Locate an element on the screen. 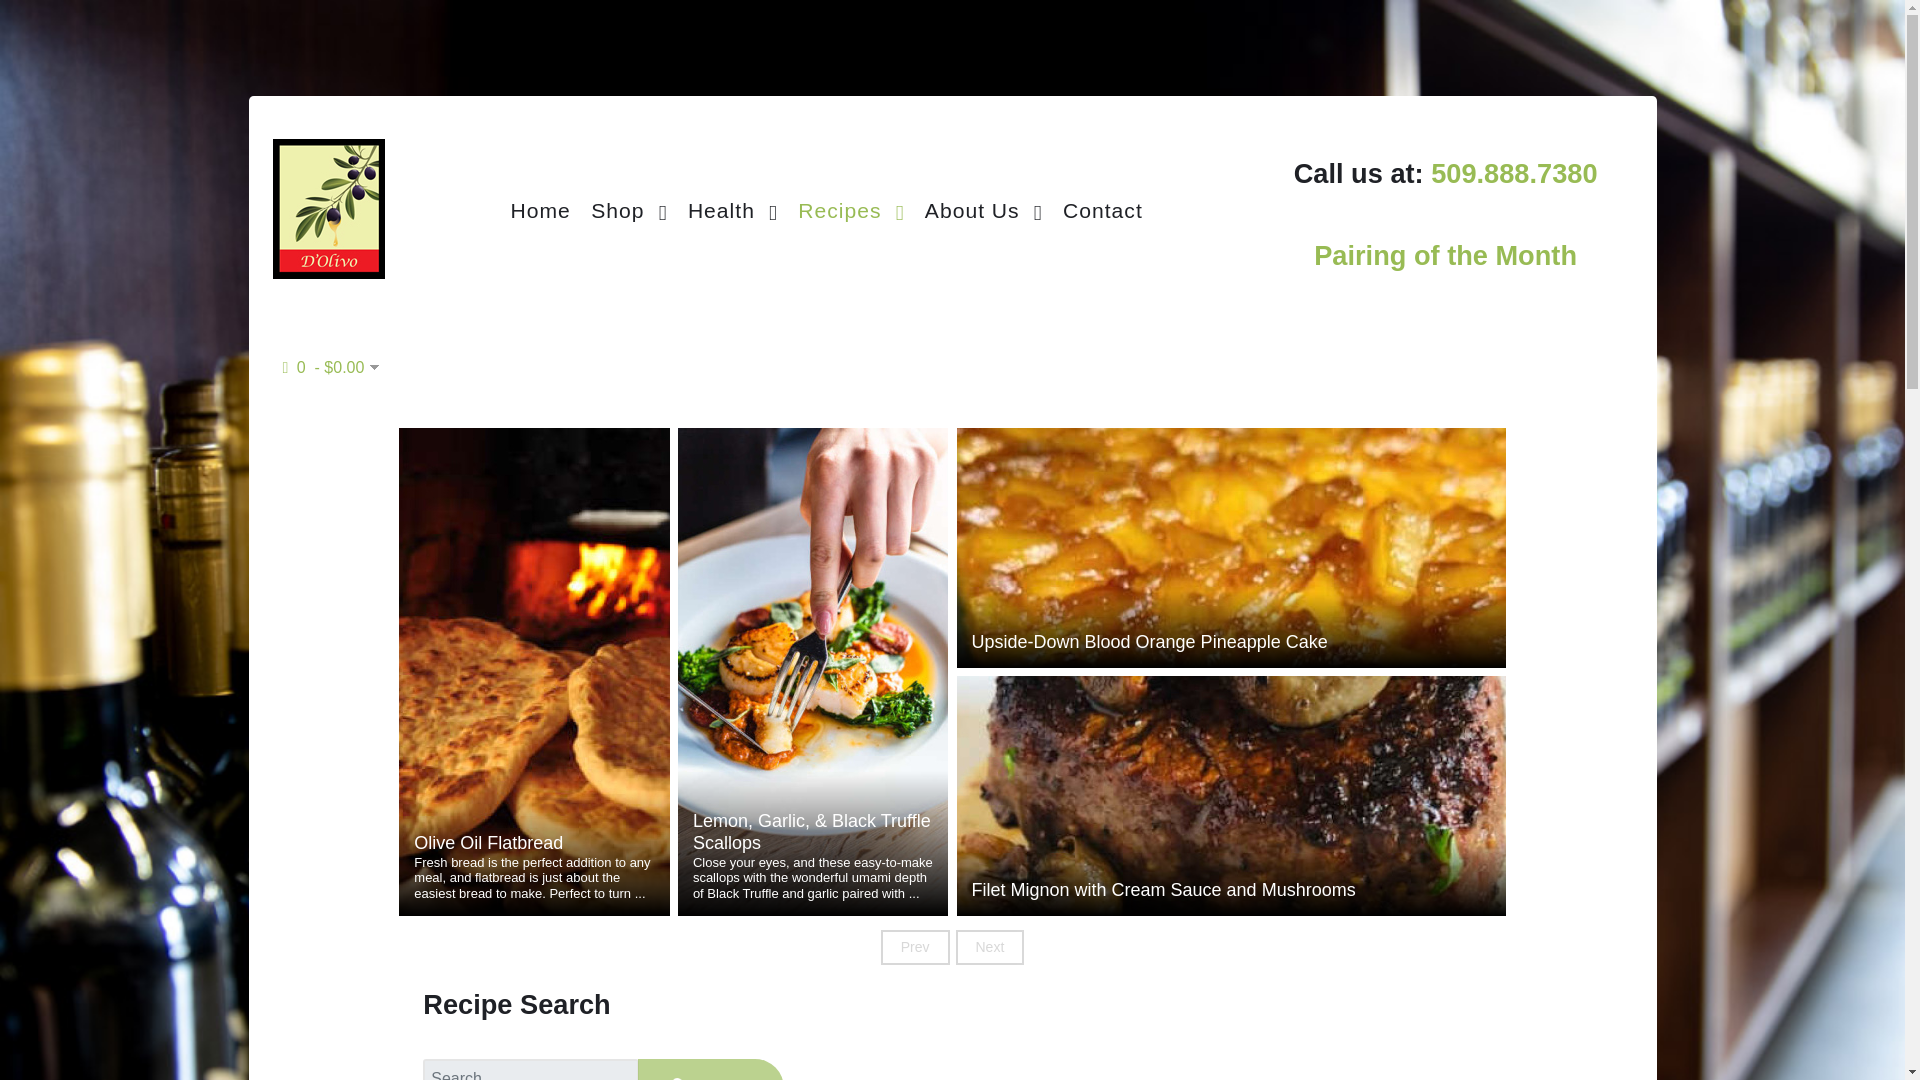 This screenshot has width=1920, height=1080. Olive Oil Flatbread is located at coordinates (534, 844).